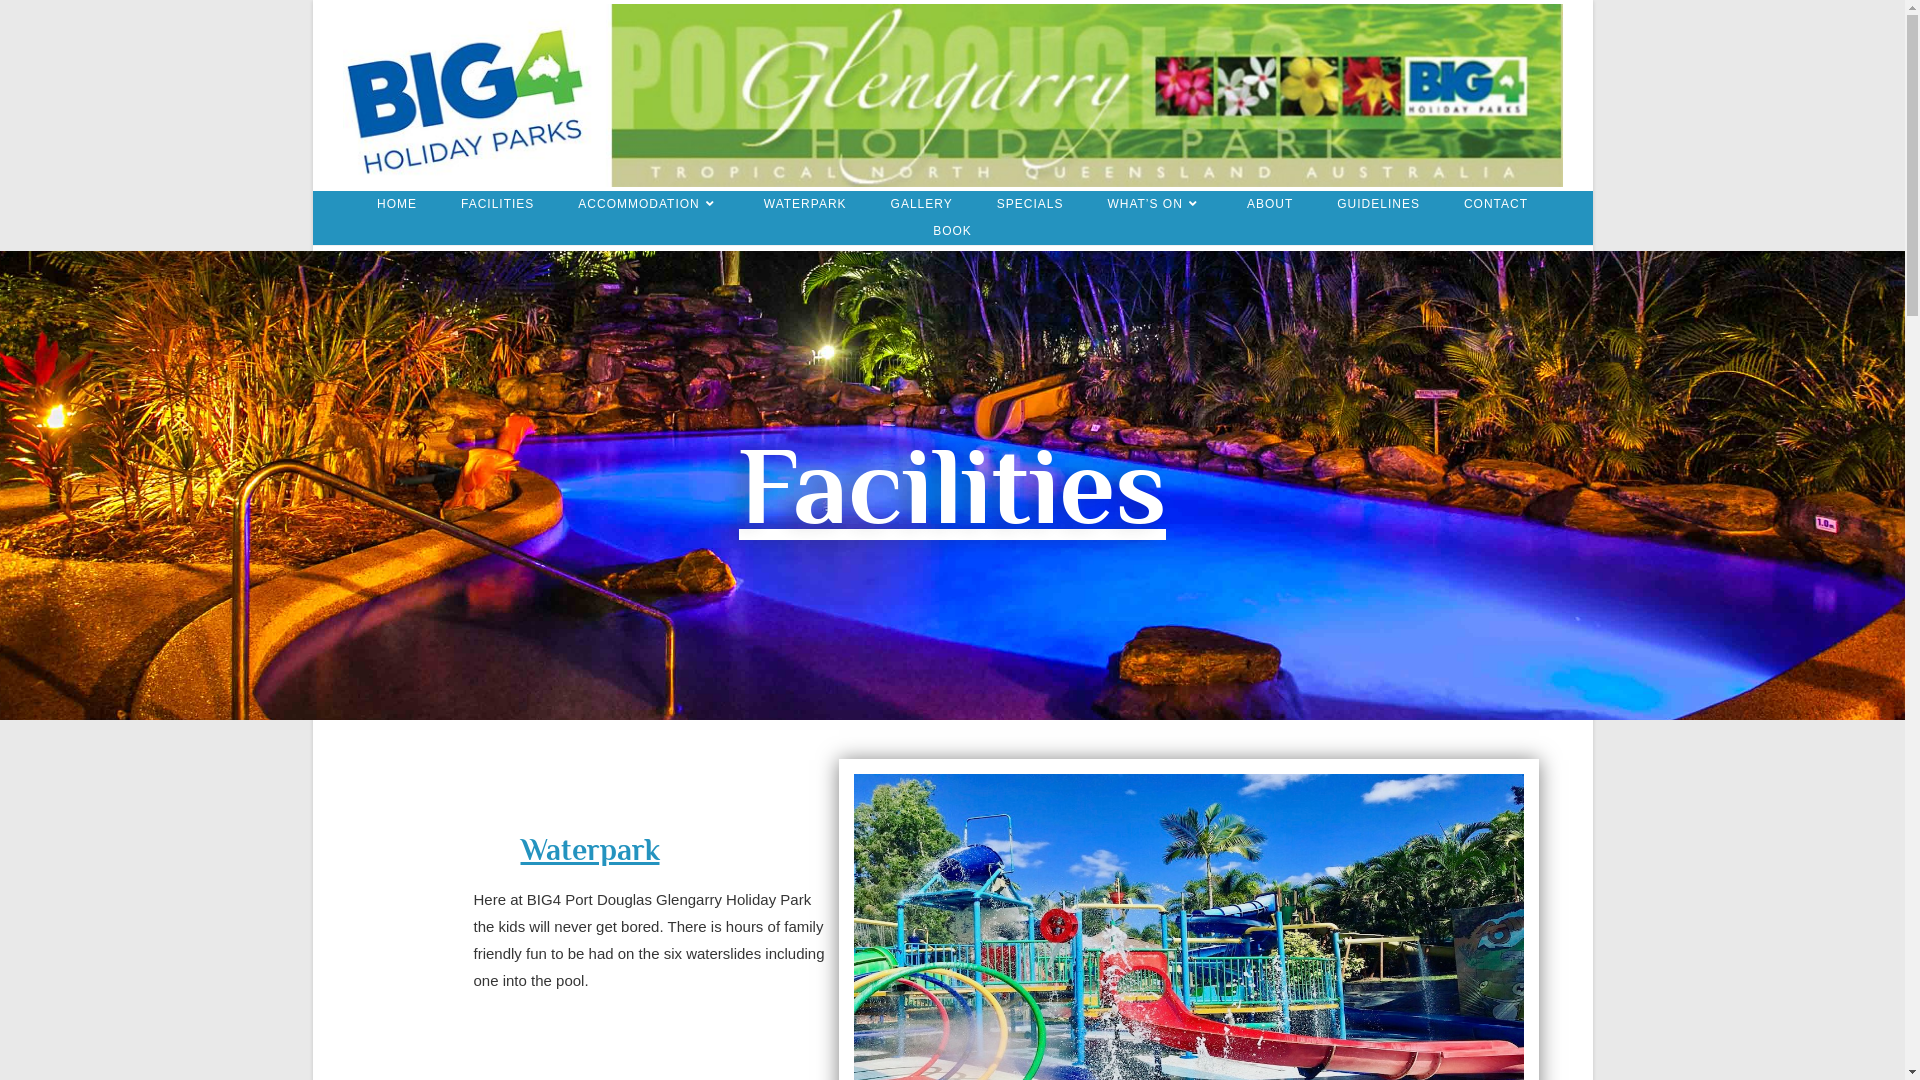 Image resolution: width=1920 pixels, height=1080 pixels. I want to click on Gallery, so click(1398, 1044).